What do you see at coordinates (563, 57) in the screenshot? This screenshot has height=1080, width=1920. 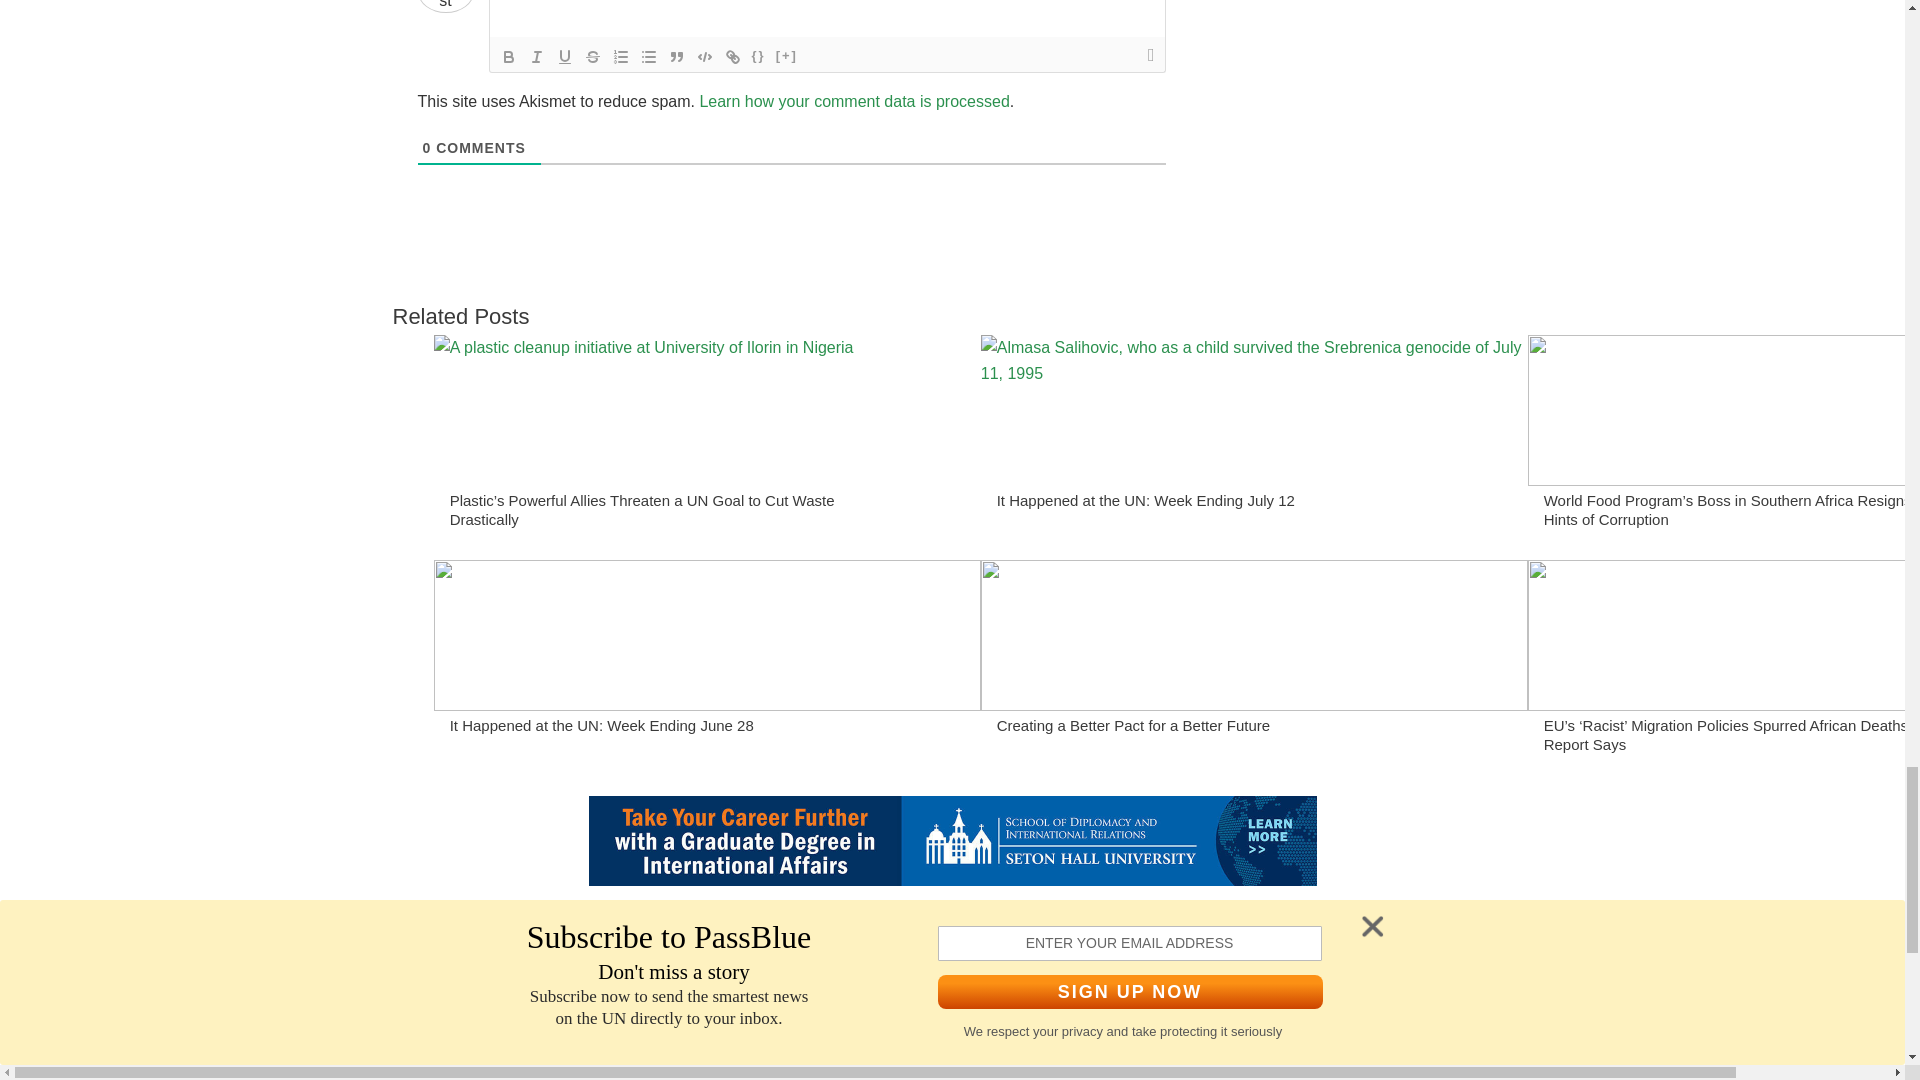 I see `Underline` at bounding box center [563, 57].